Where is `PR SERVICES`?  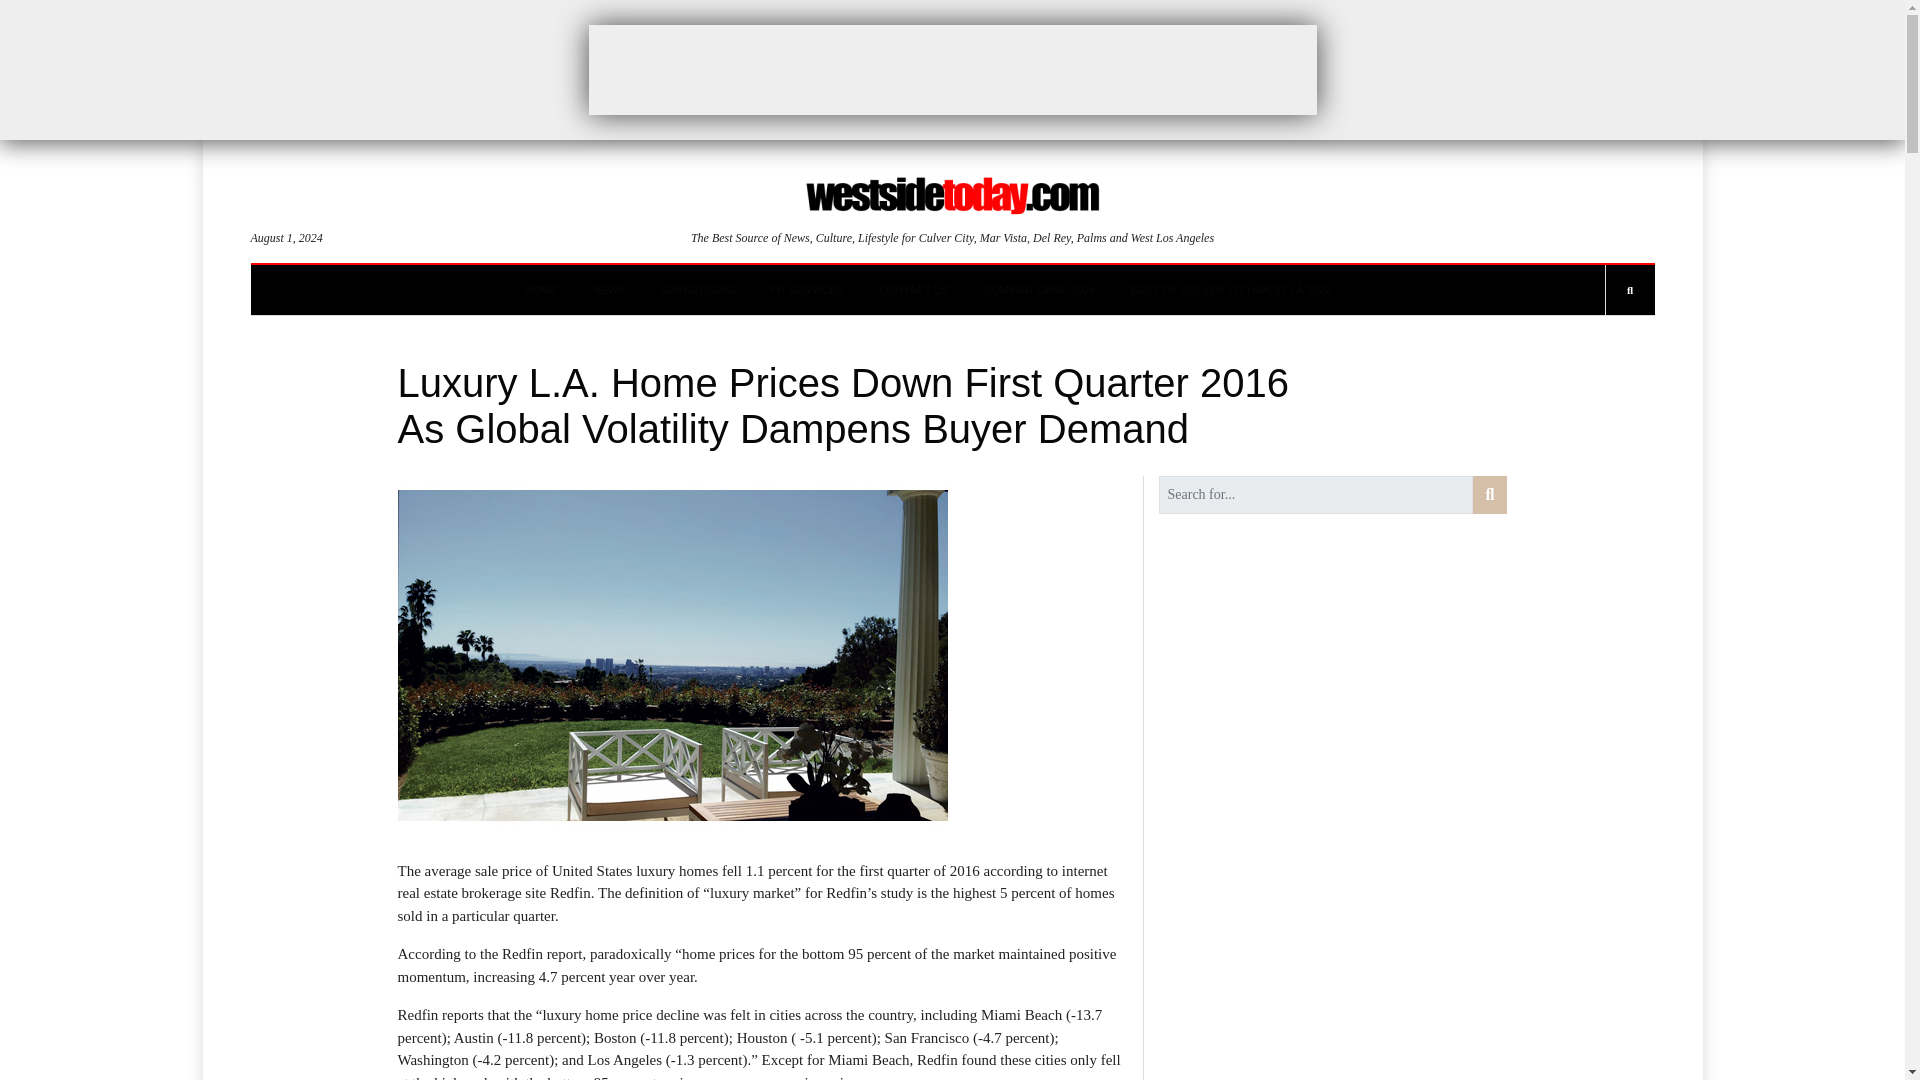
PR SERVICES is located at coordinates (806, 290).